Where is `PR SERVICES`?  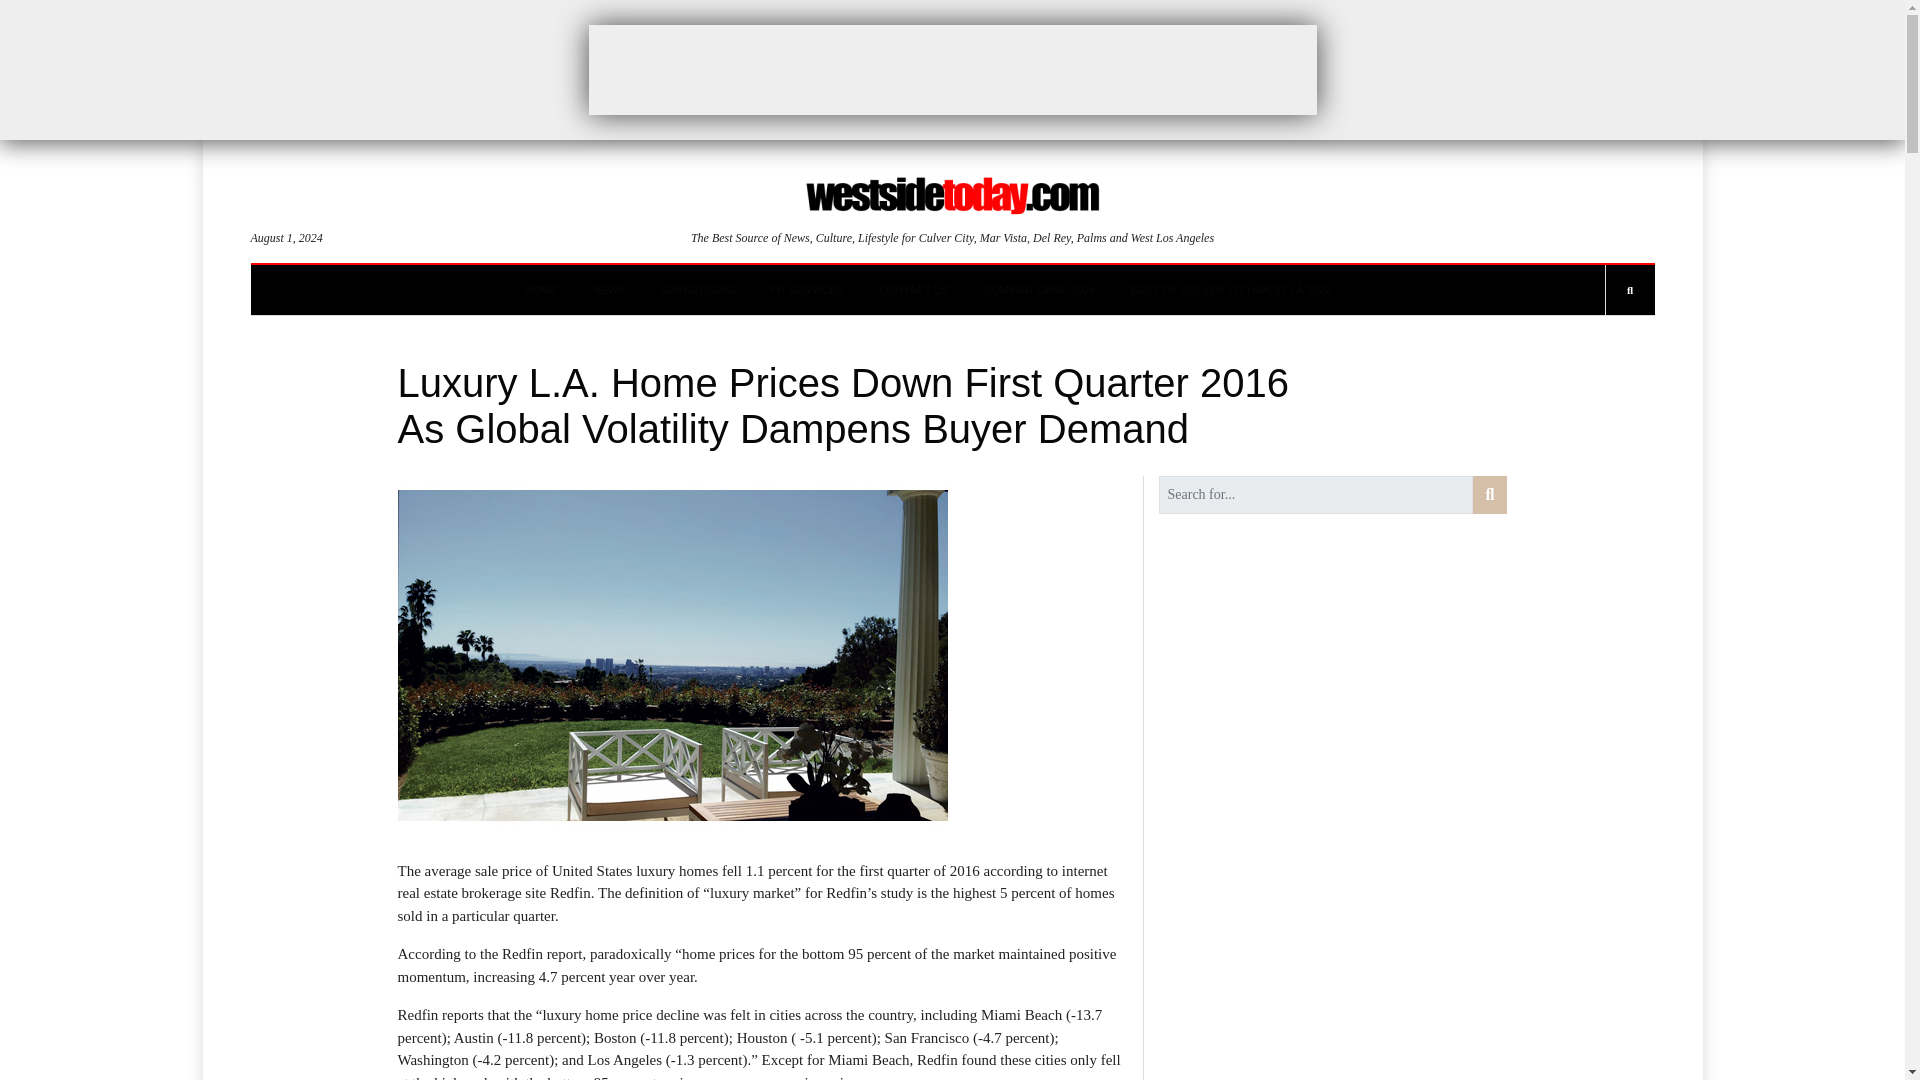
PR SERVICES is located at coordinates (806, 290).